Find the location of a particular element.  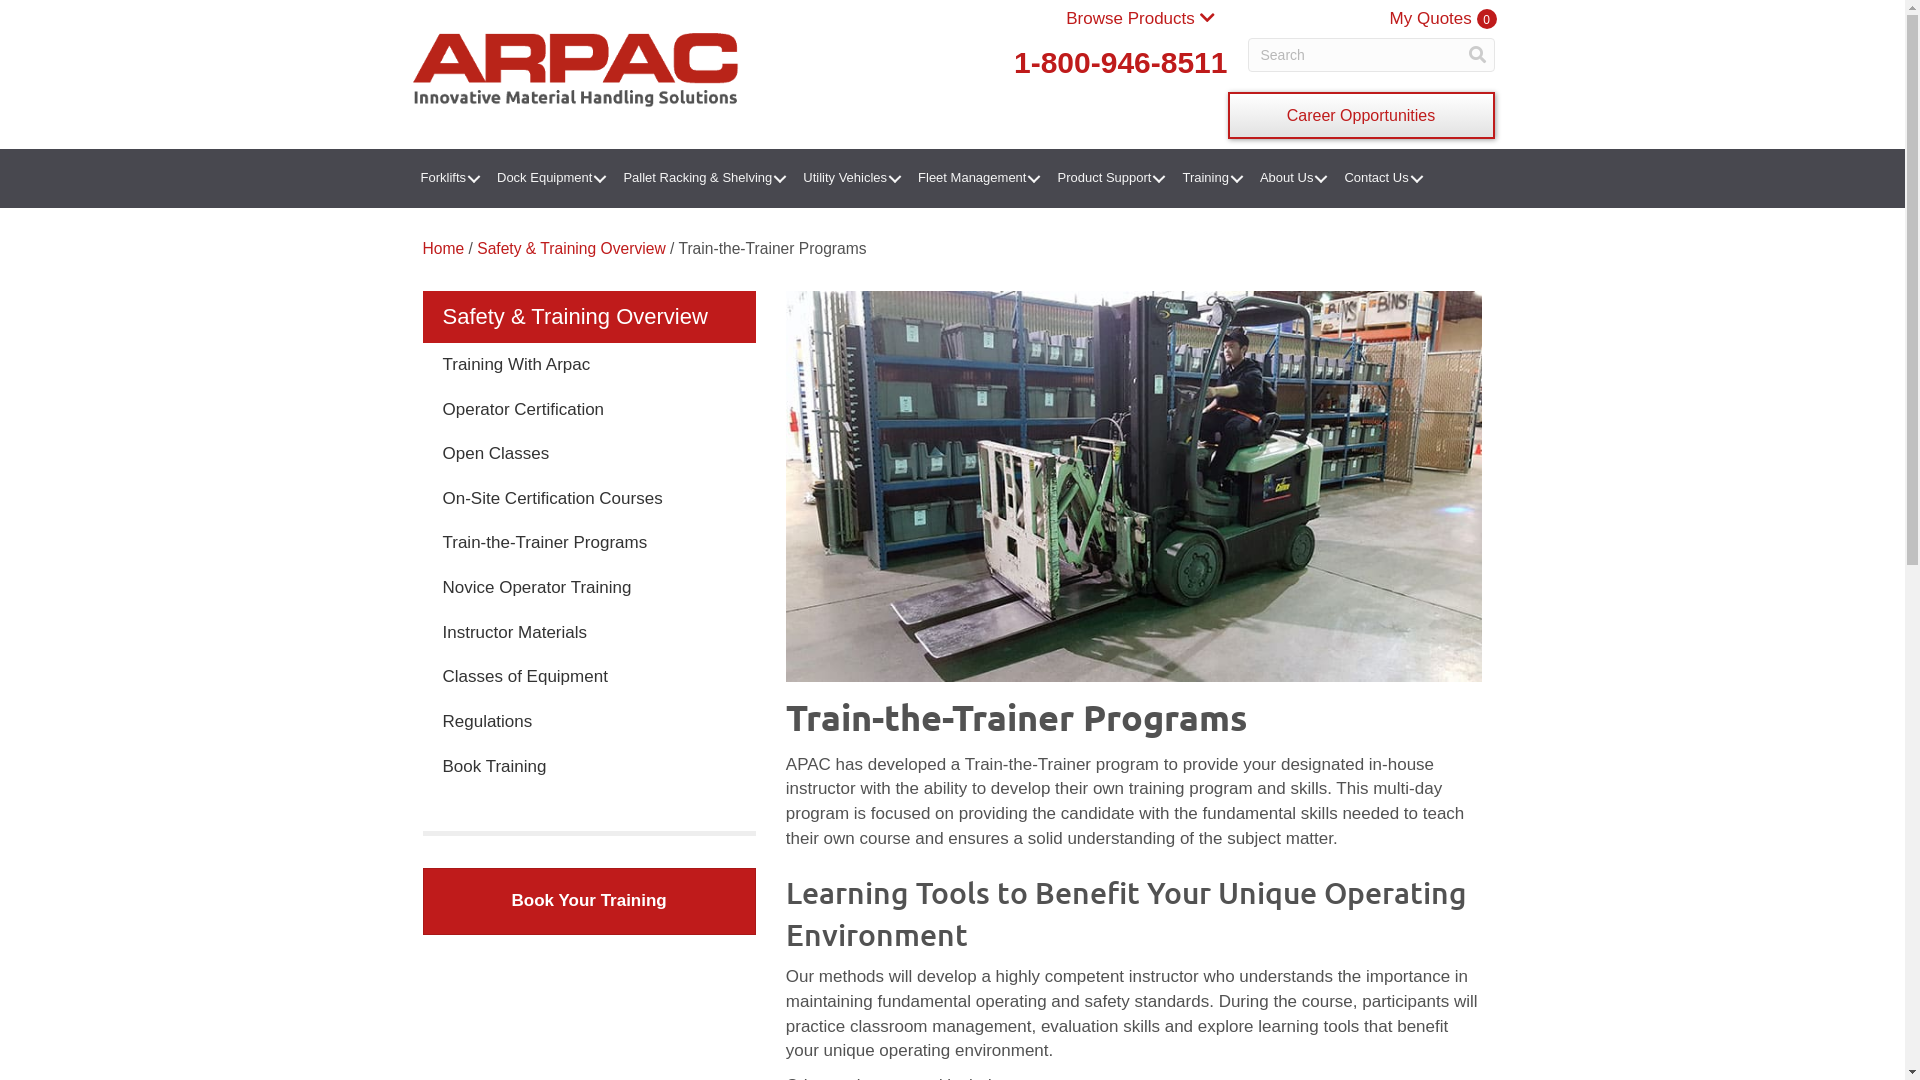

Safety & Training Overview is located at coordinates (588, 317).